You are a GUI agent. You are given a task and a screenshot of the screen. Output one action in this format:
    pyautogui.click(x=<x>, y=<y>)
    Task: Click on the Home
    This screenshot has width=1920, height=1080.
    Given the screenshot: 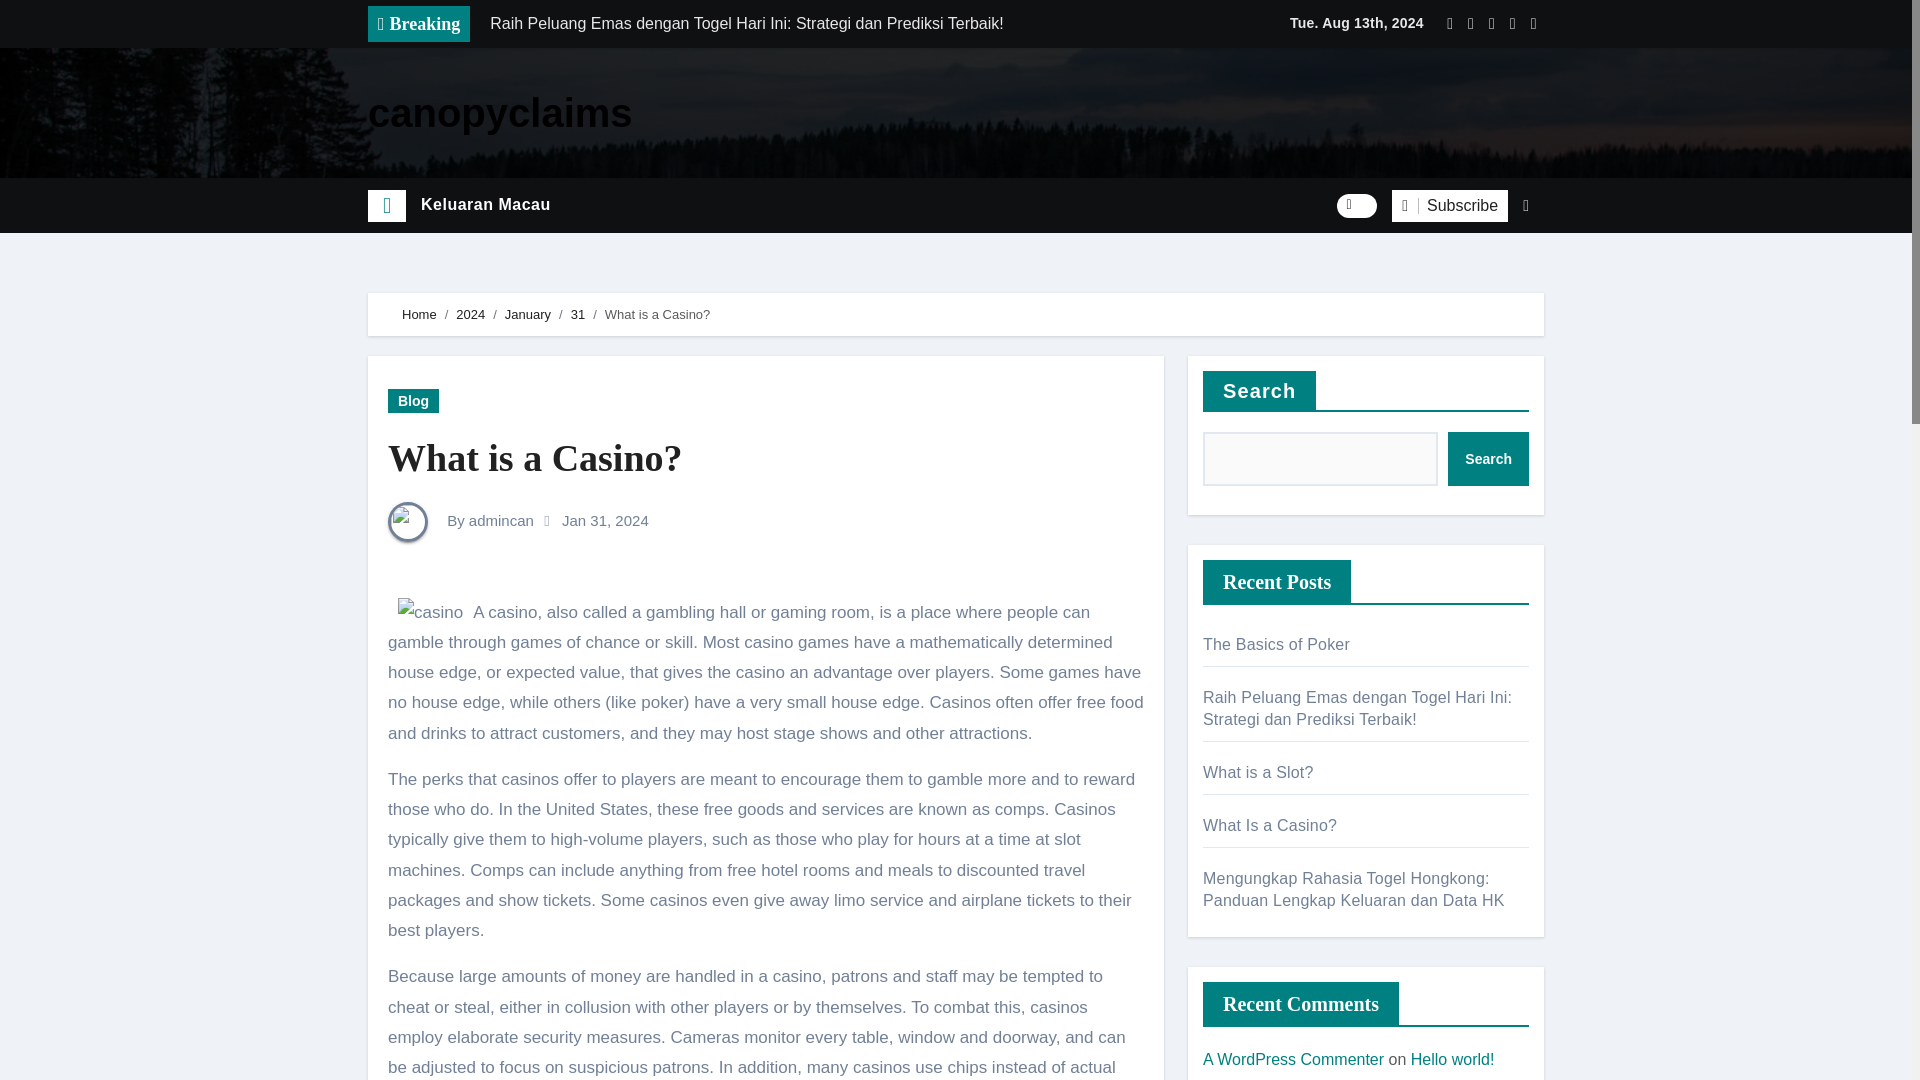 What is the action you would take?
    pyautogui.click(x=419, y=314)
    